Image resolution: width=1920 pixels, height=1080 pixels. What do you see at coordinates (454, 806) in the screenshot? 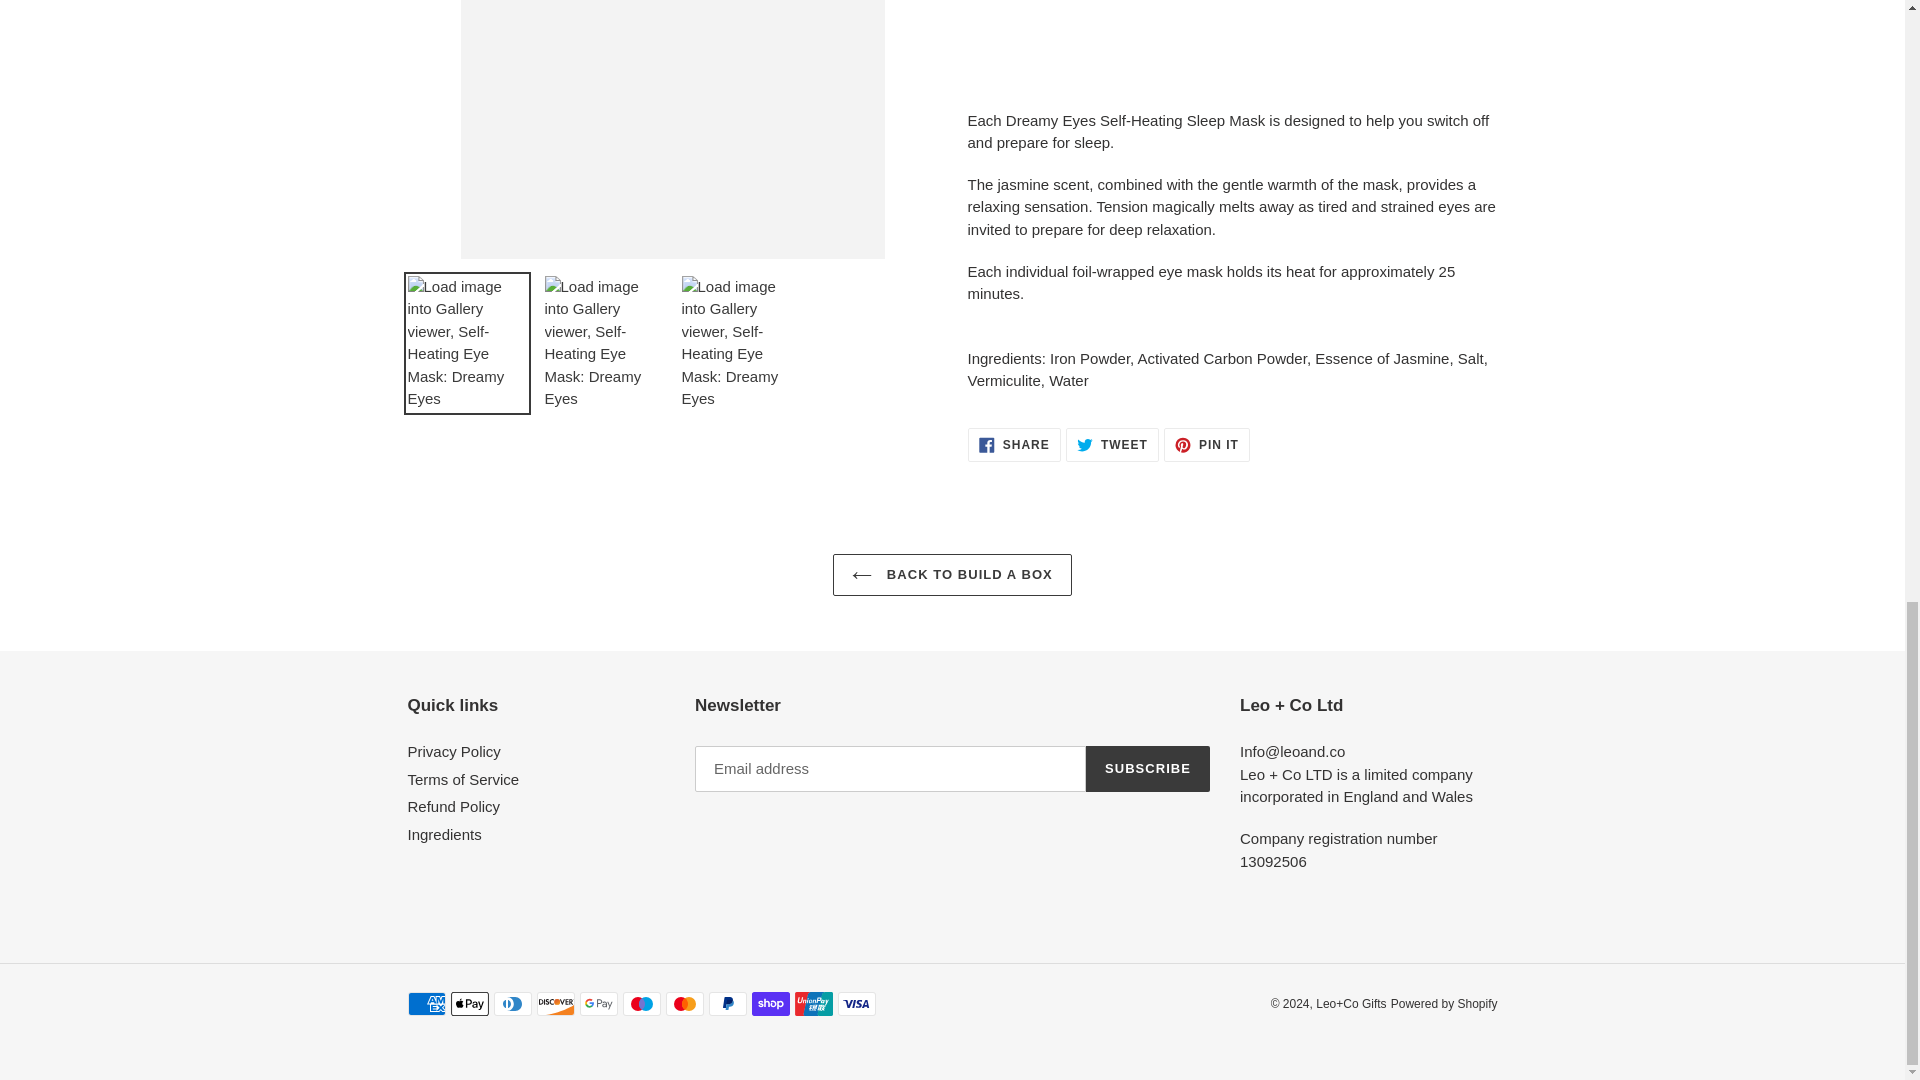
I see `Ingredients` at bounding box center [454, 806].